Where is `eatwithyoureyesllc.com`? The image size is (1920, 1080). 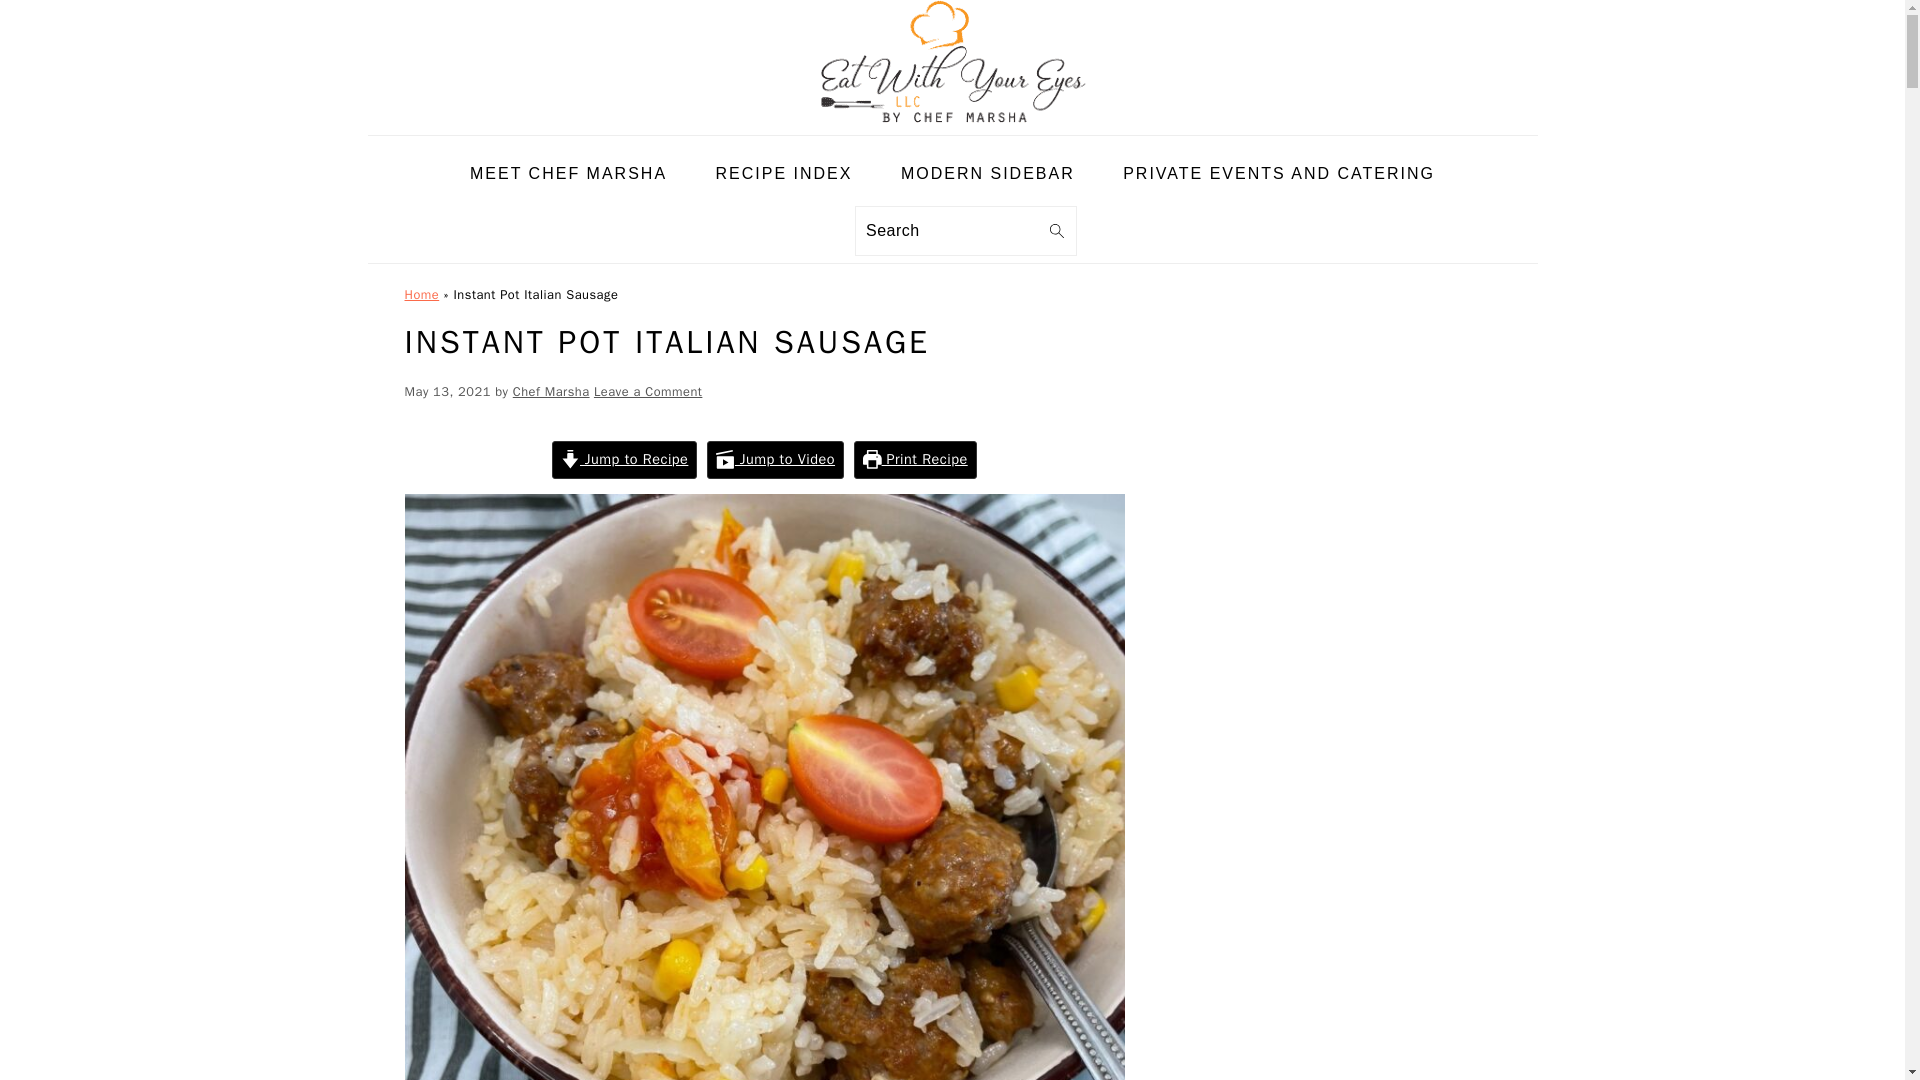
eatwithyoureyesllc.com is located at coordinates (952, 62).